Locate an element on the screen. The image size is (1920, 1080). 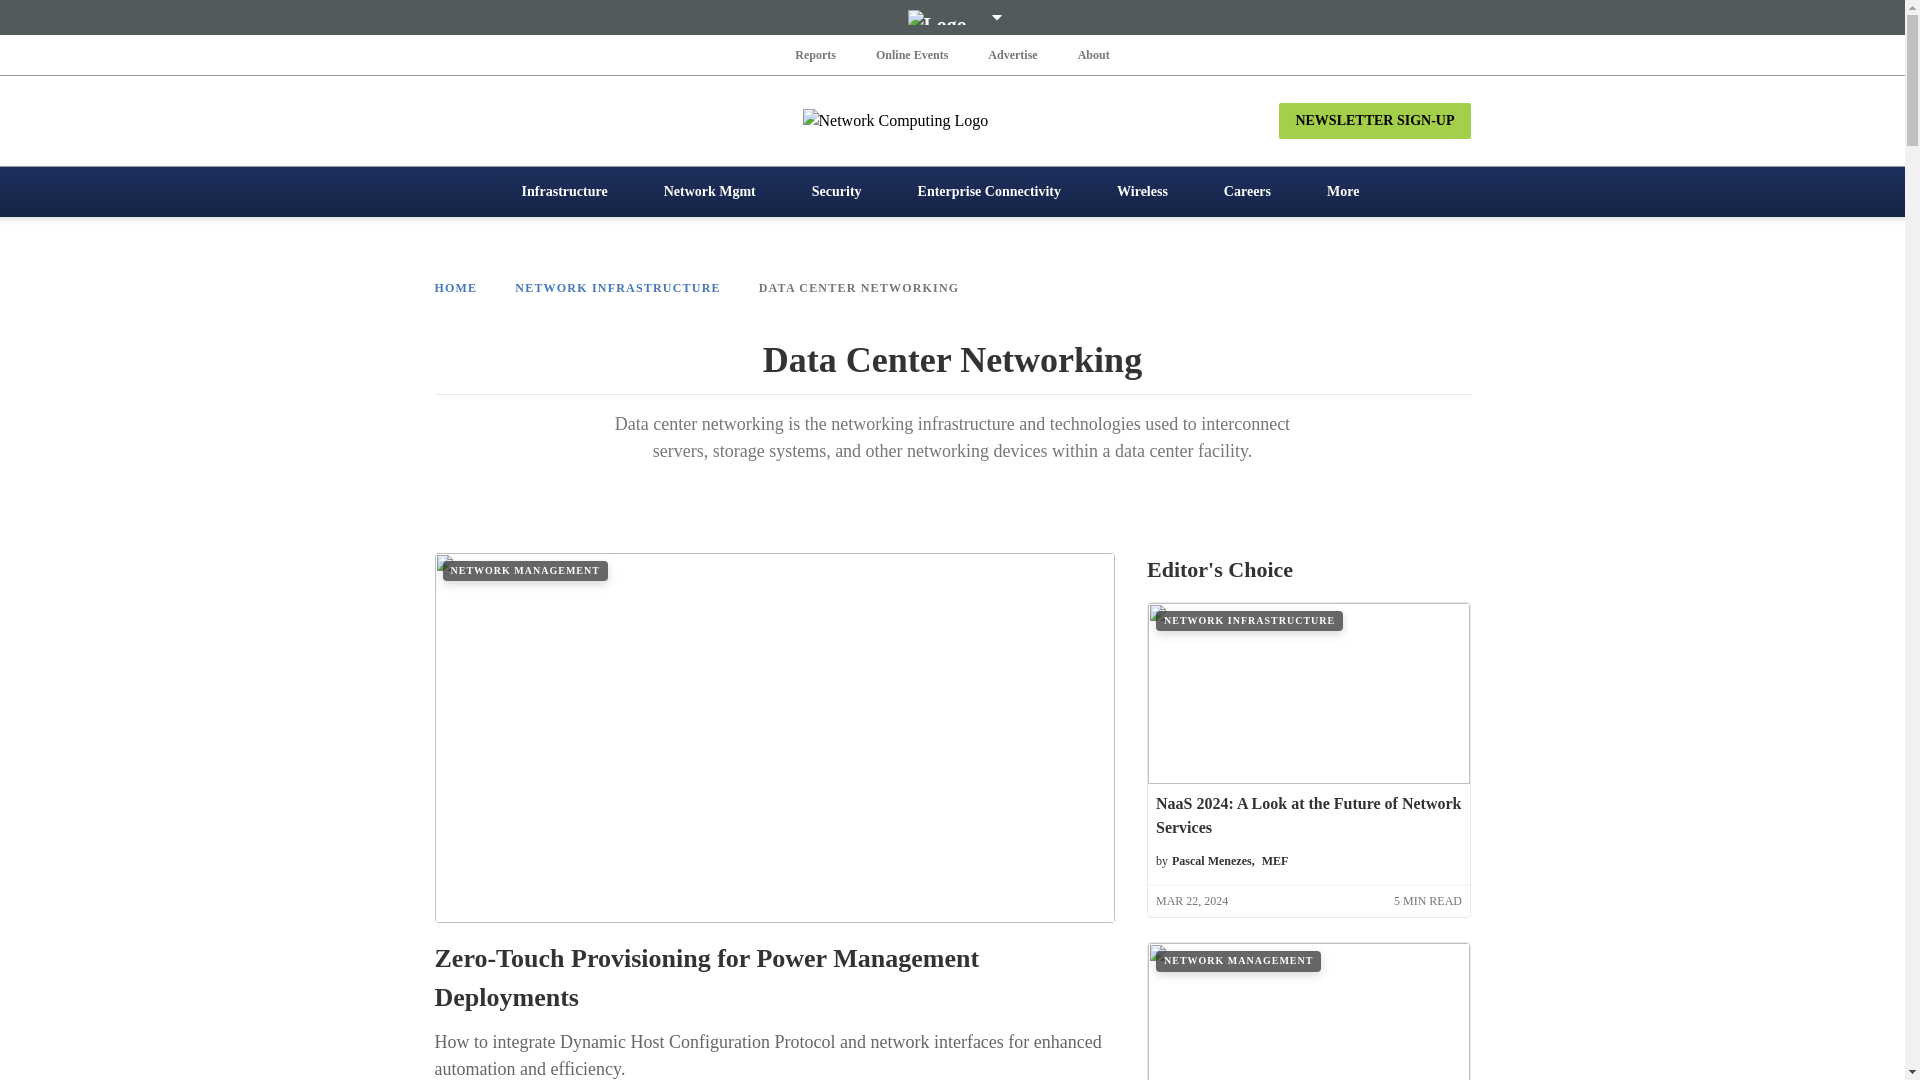
Network Computing Logo is located at coordinates (952, 120).